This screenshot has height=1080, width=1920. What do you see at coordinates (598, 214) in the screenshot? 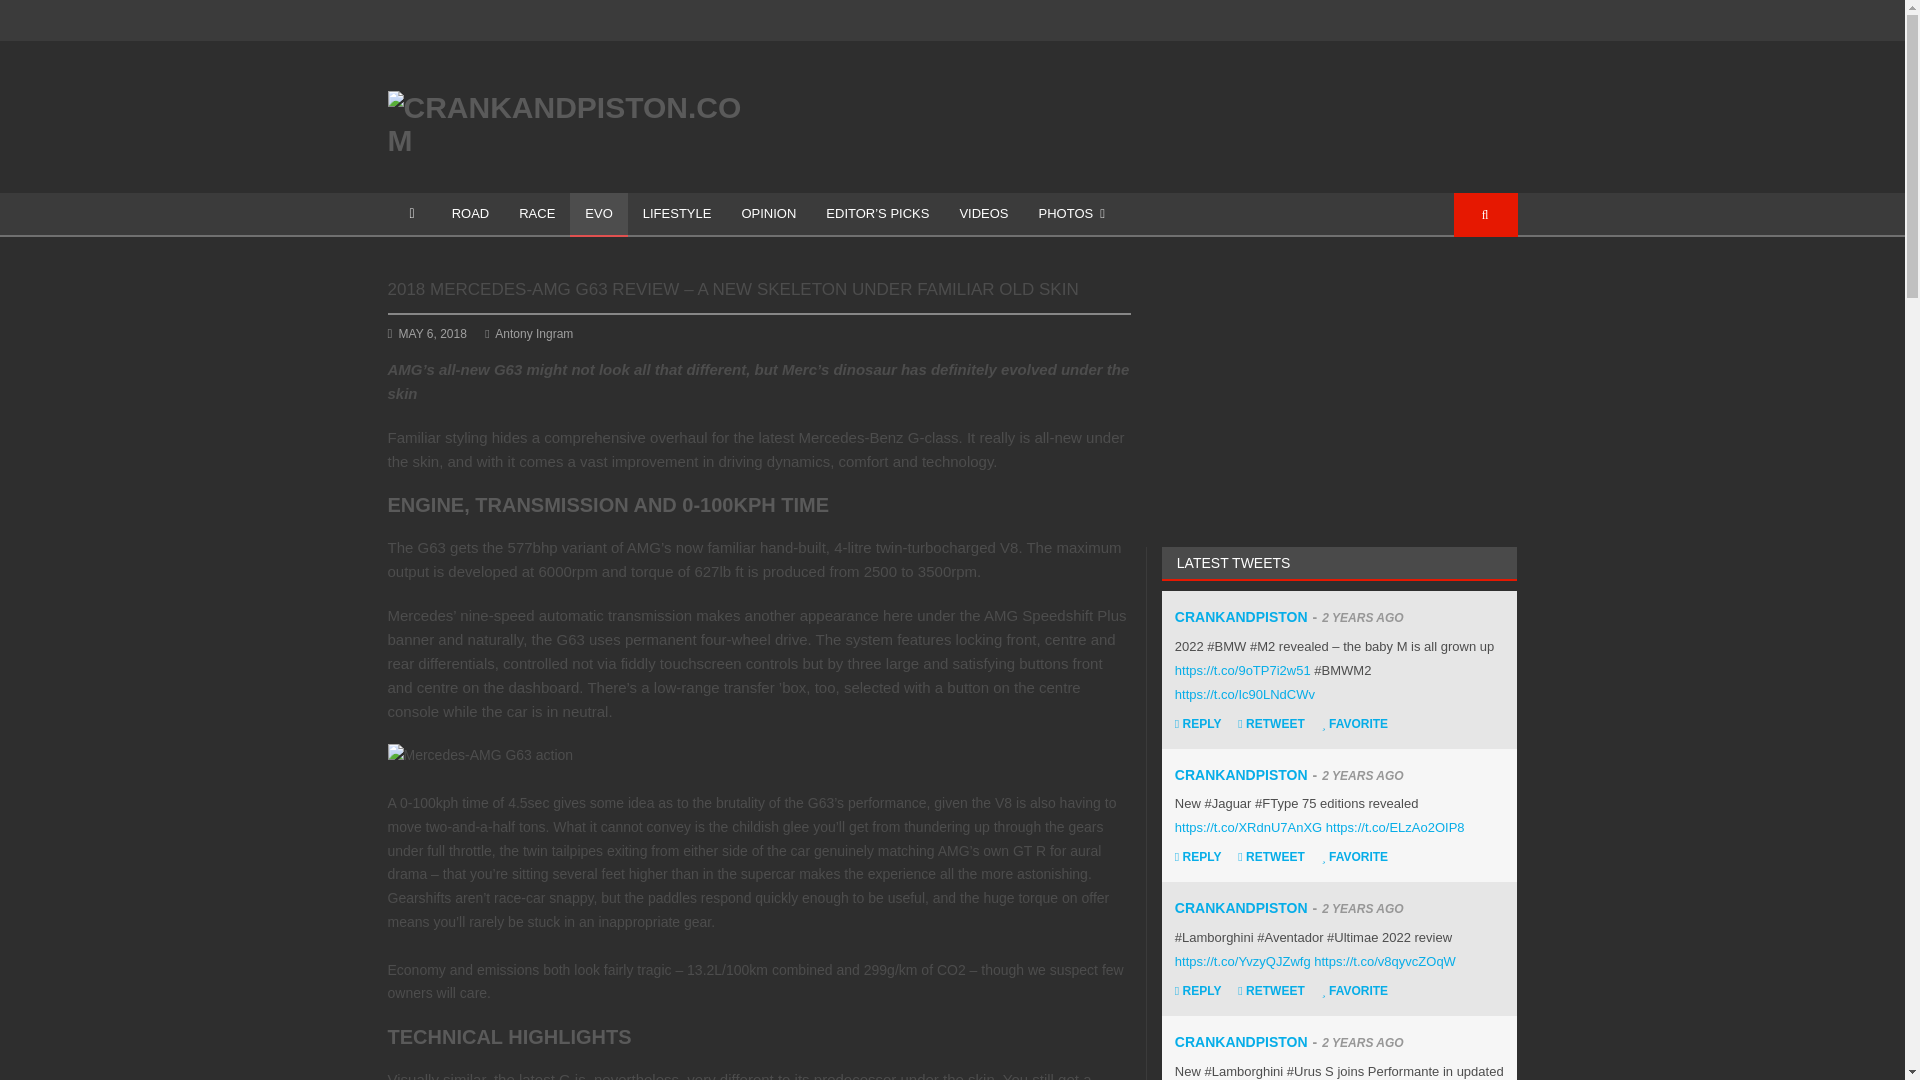
I see `EVO` at bounding box center [598, 214].